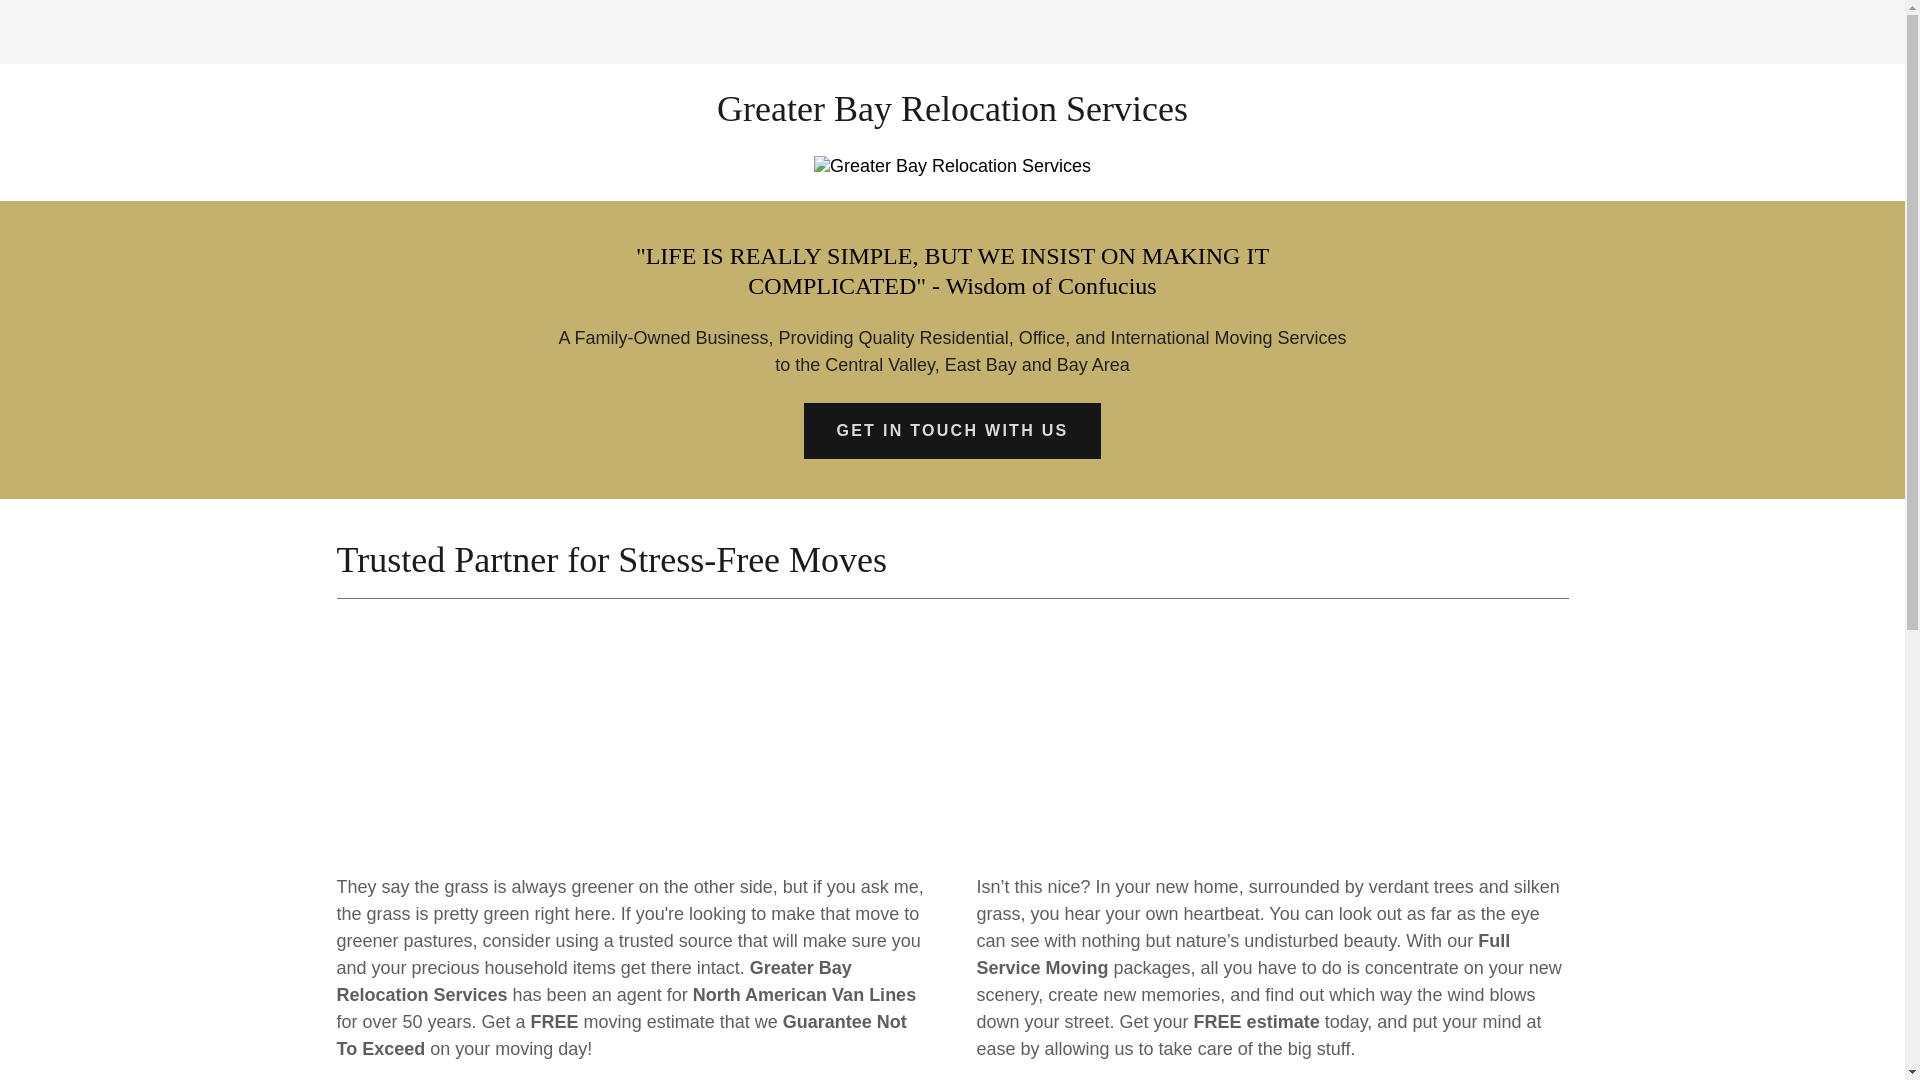  I want to click on GET IN TOUCH WITH US, so click(952, 430).